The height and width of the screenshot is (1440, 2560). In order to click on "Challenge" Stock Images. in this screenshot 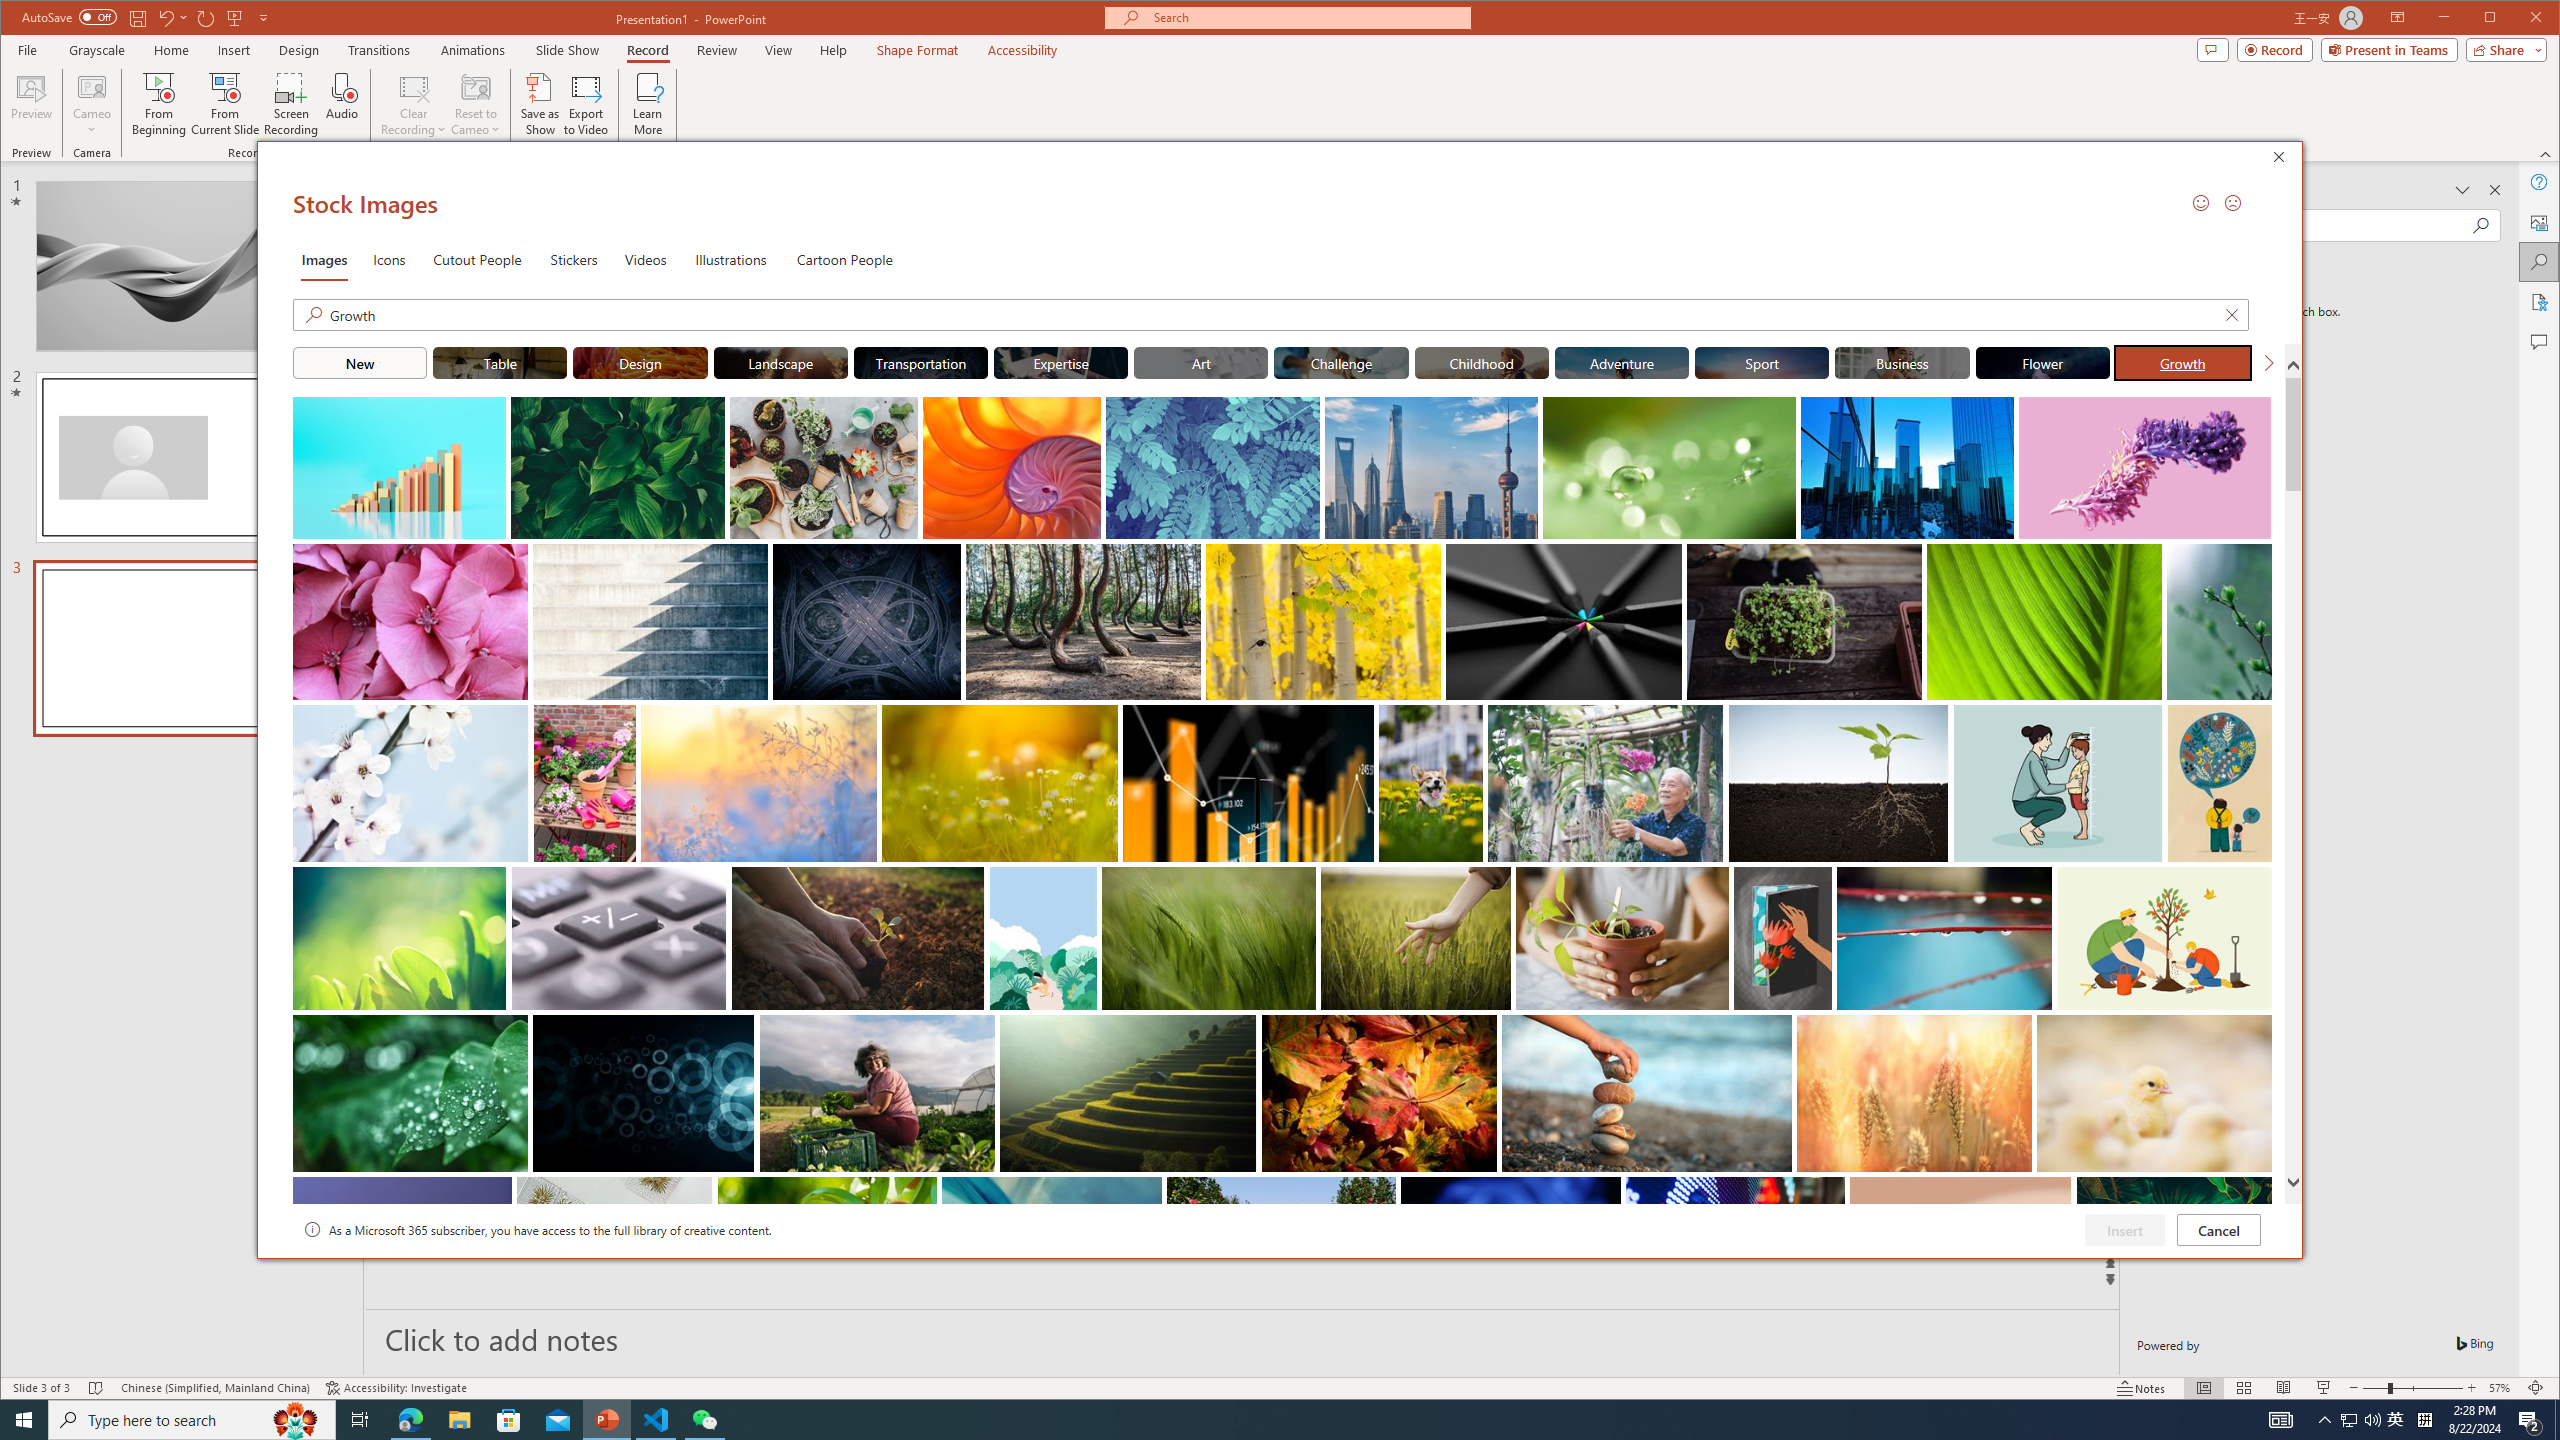, I will do `click(1341, 362)`.